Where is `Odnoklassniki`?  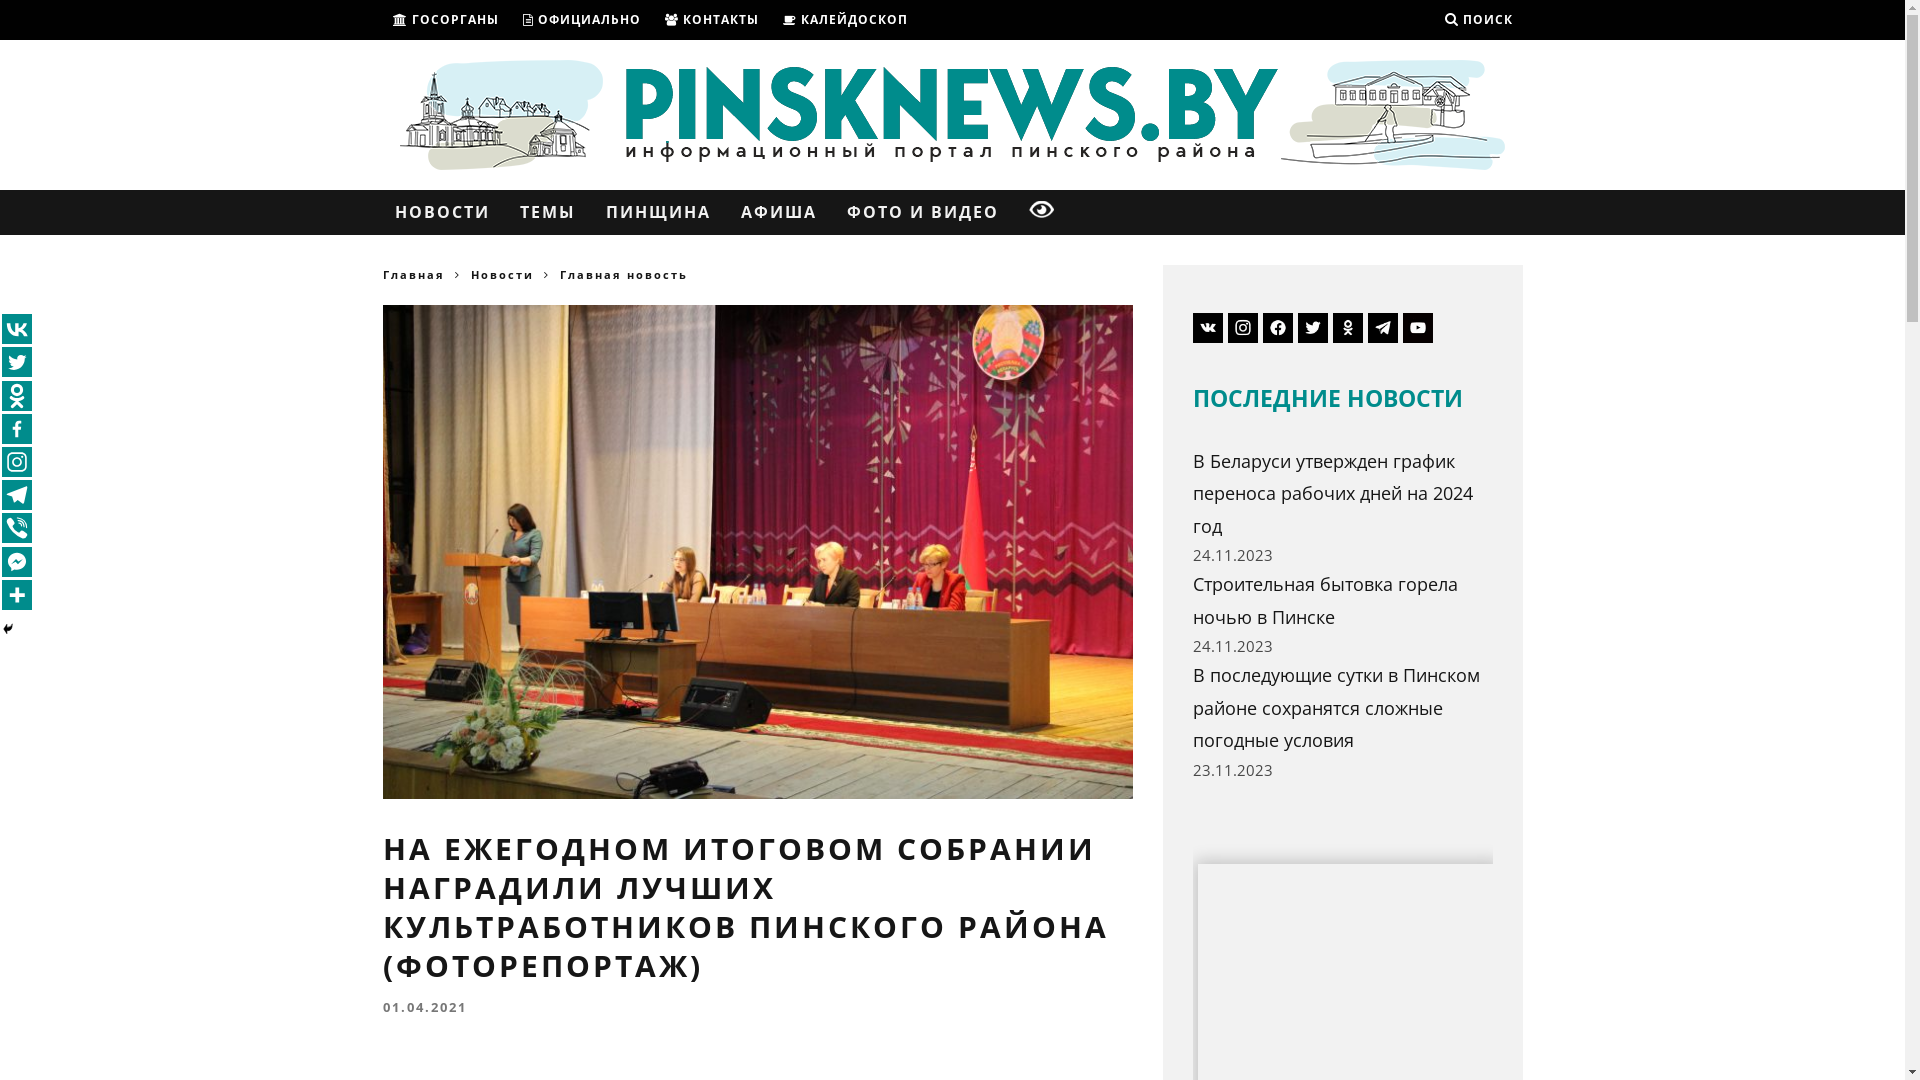
Odnoklassniki is located at coordinates (17, 396).